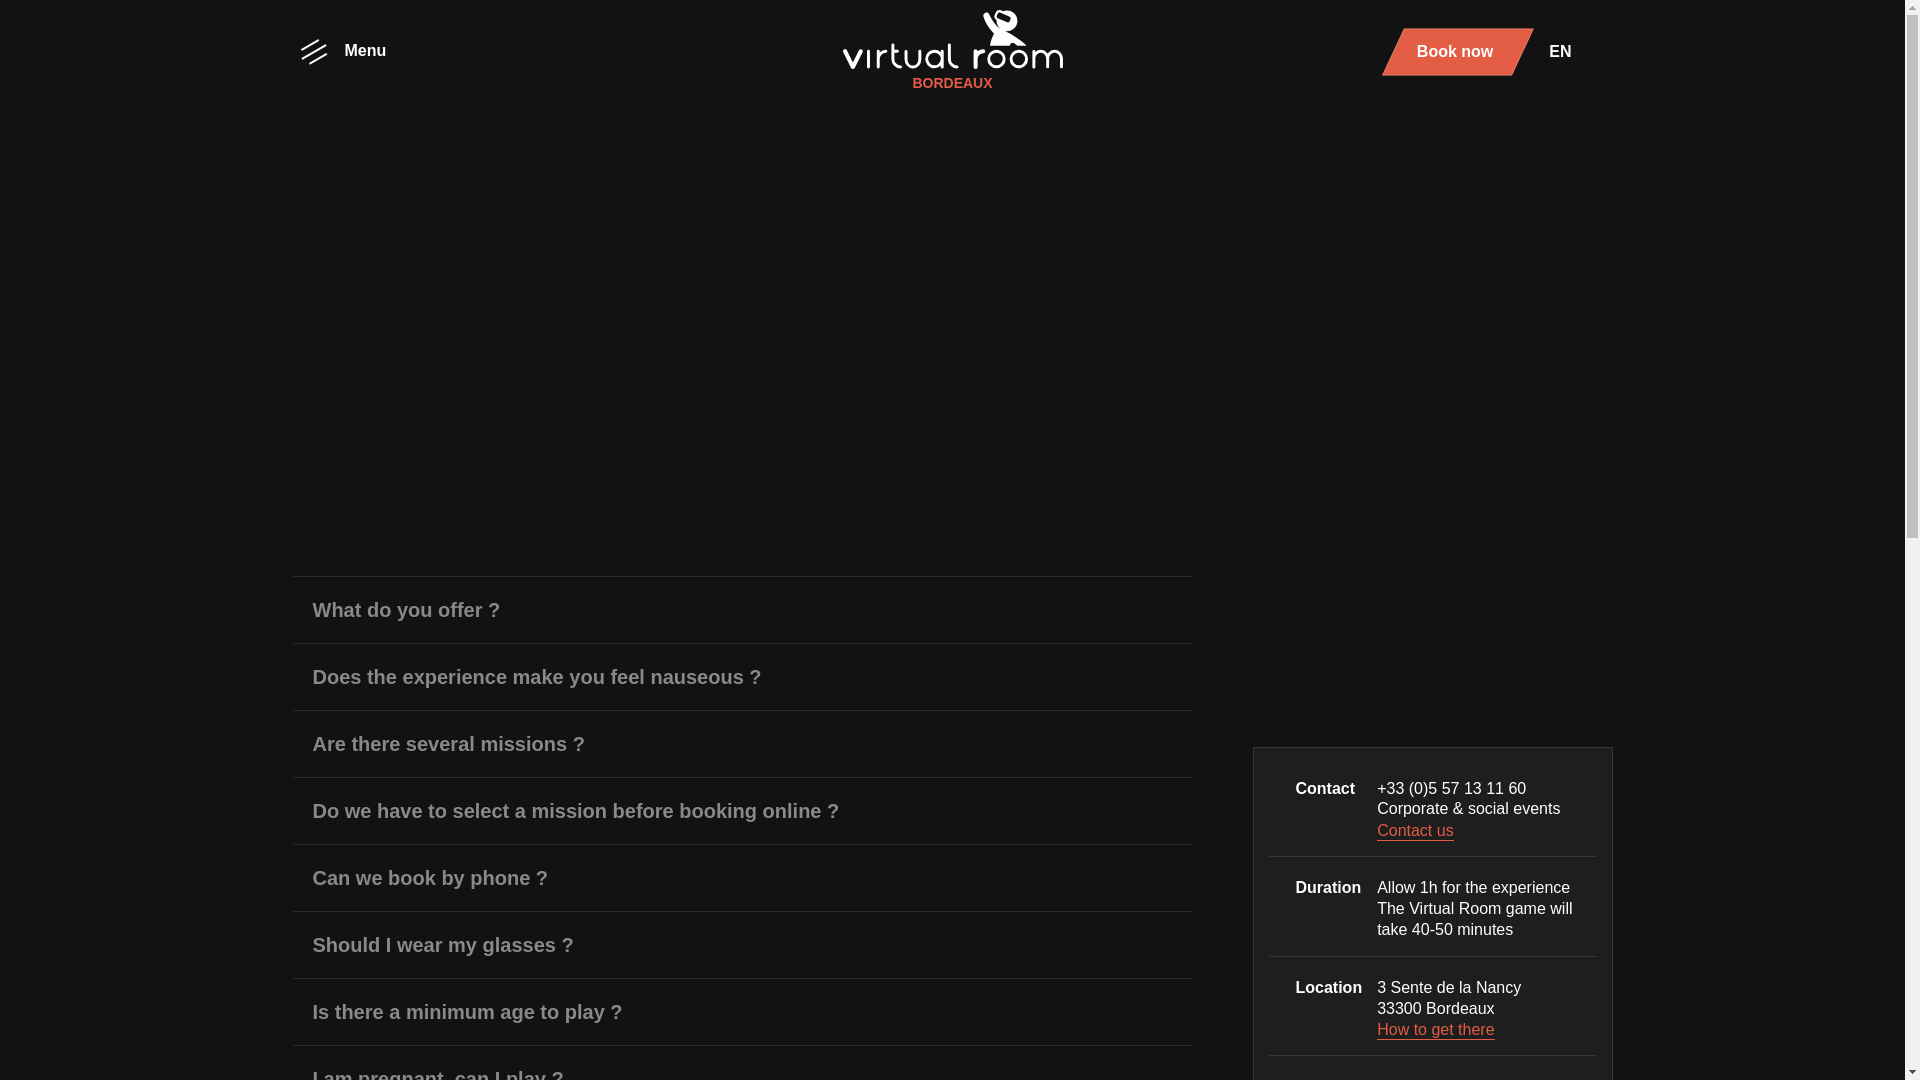 The image size is (1920, 1080). I want to click on Book now, so click(1458, 51).